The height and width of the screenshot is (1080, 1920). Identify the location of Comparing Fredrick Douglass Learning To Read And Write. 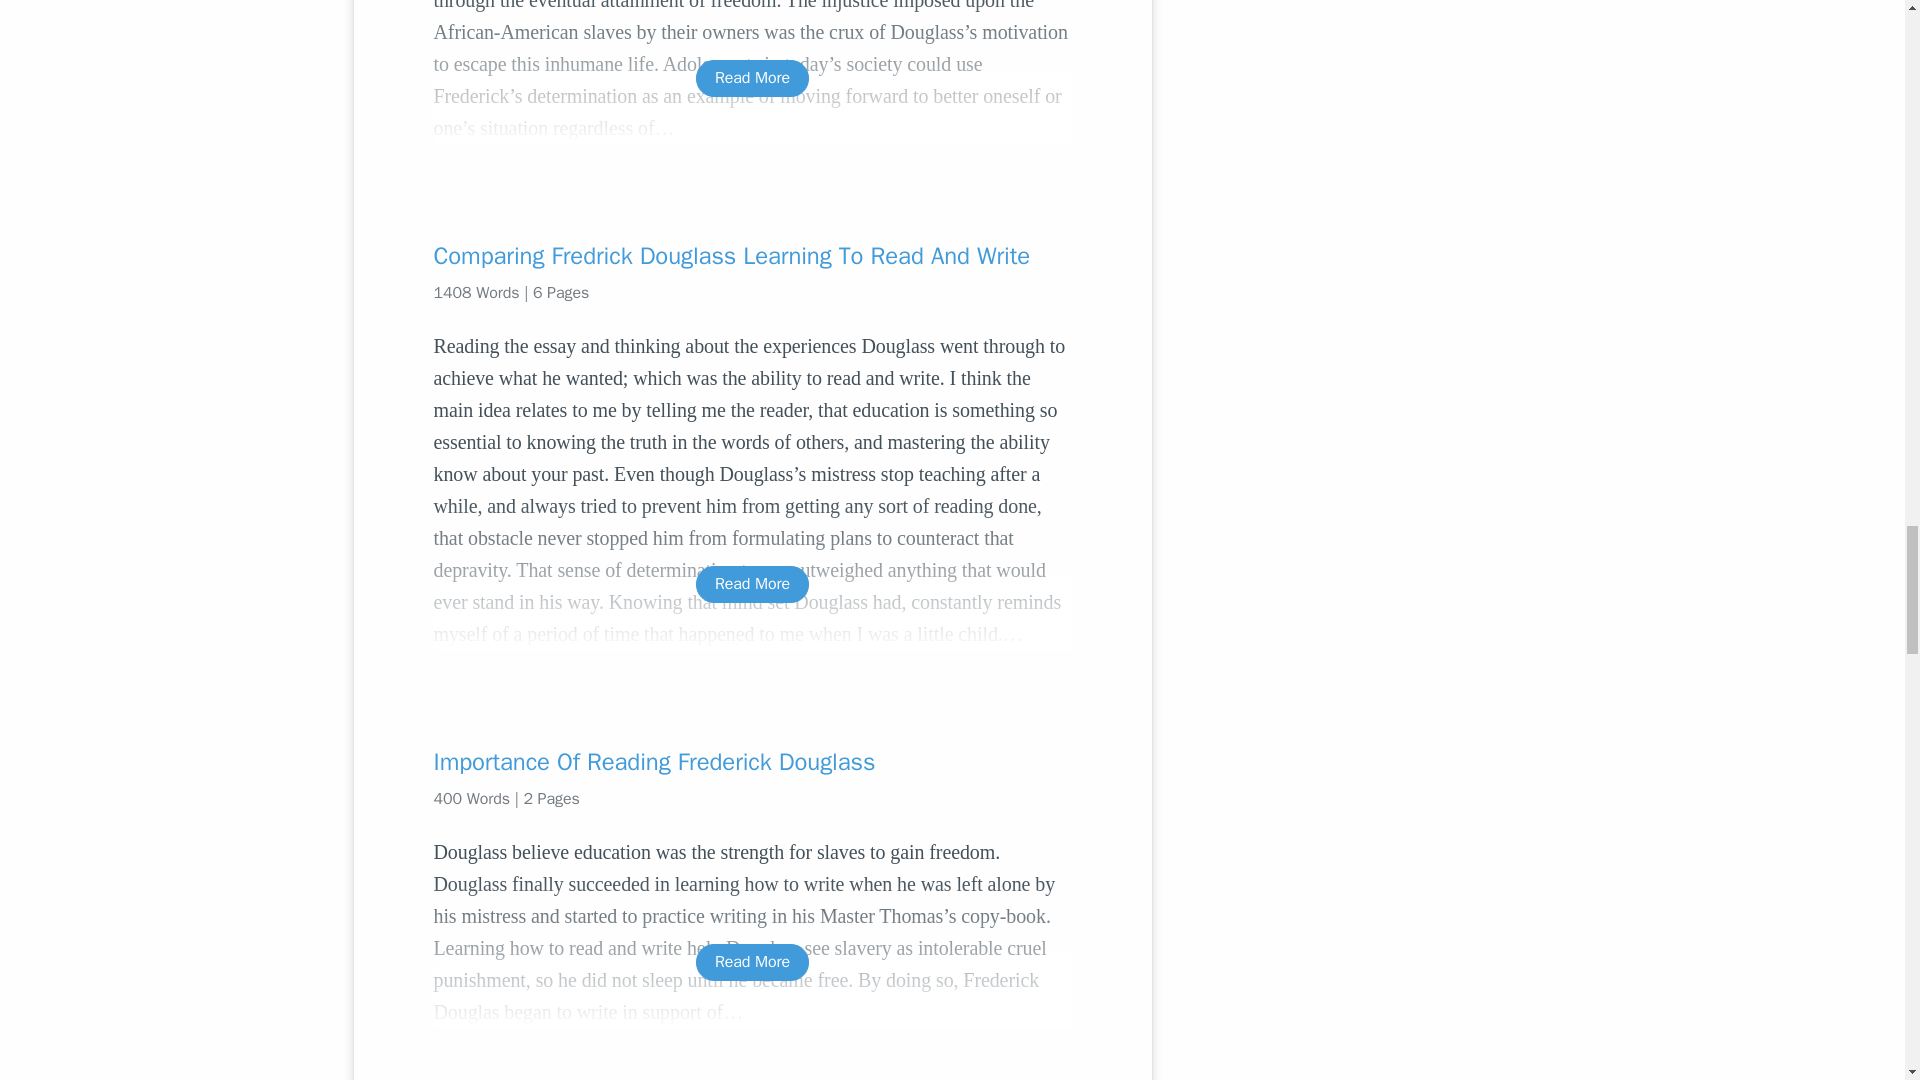
(752, 256).